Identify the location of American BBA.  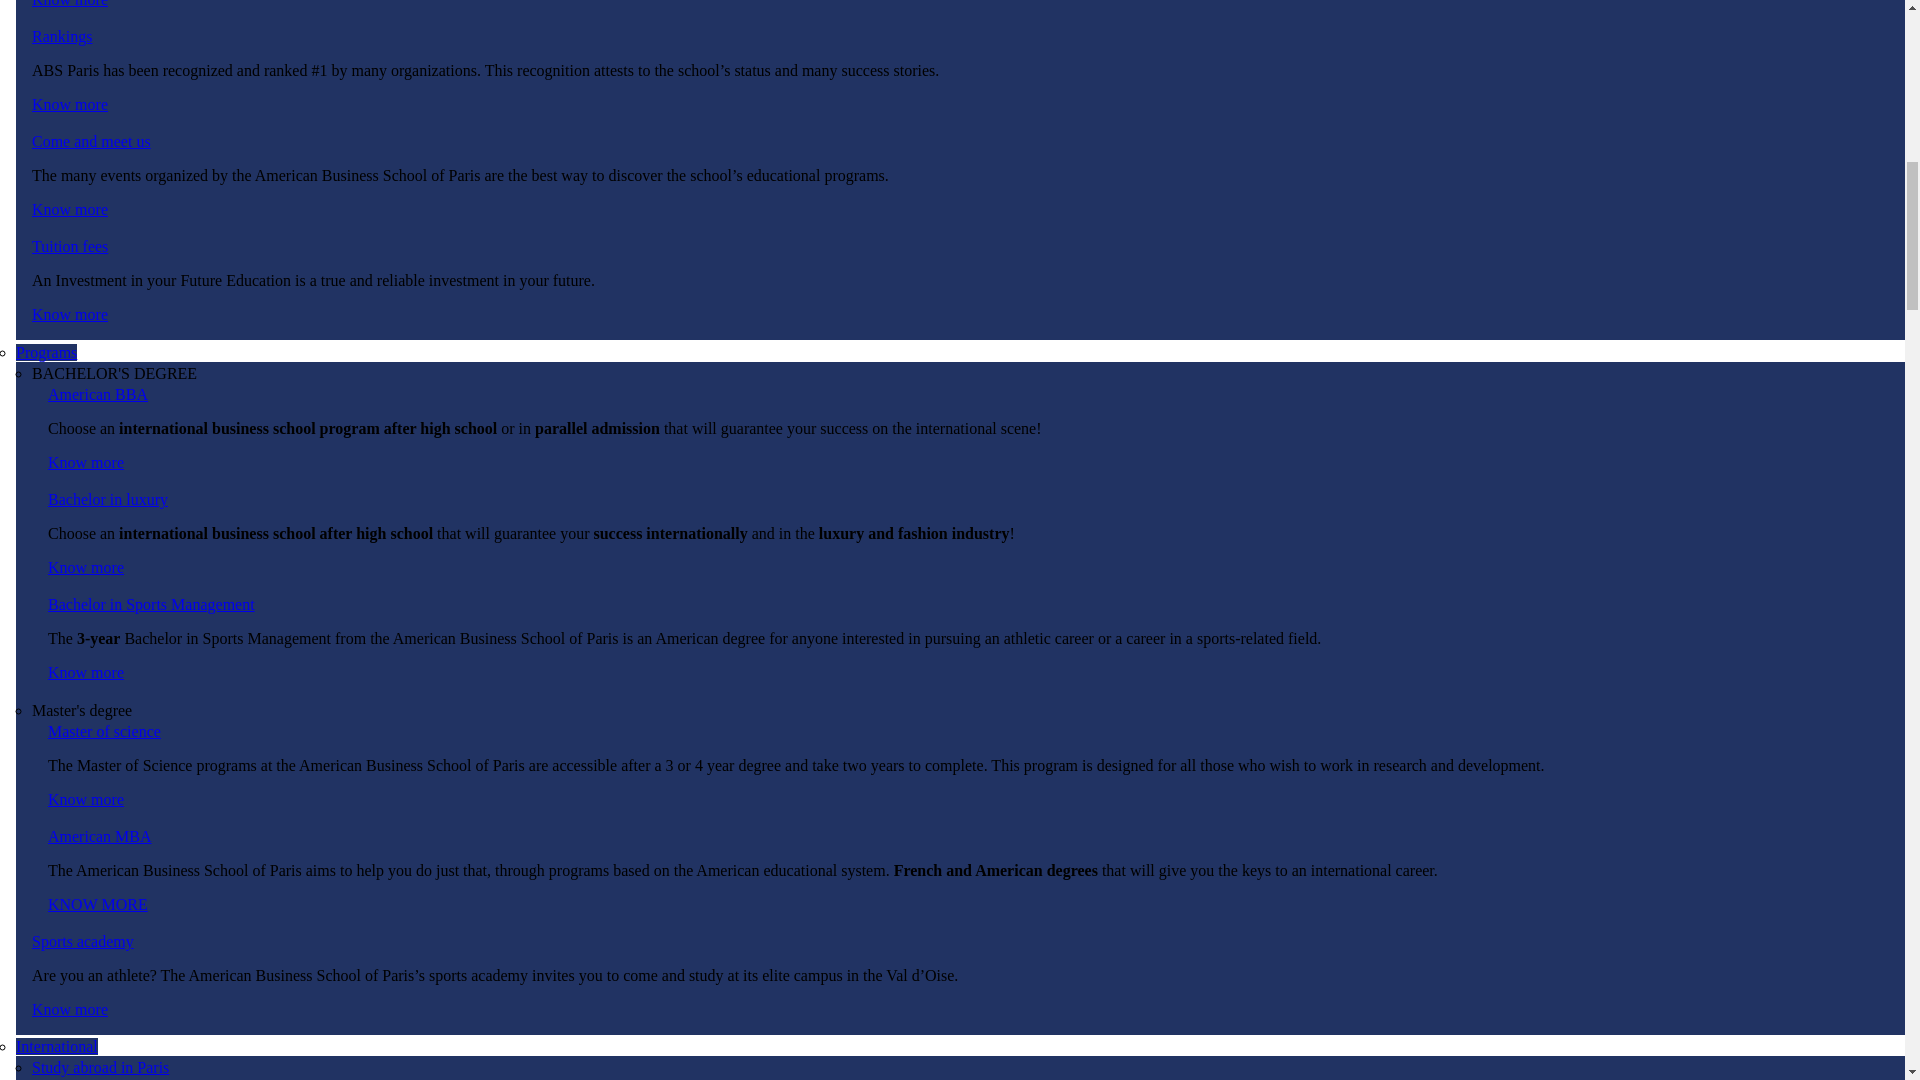
(98, 394).